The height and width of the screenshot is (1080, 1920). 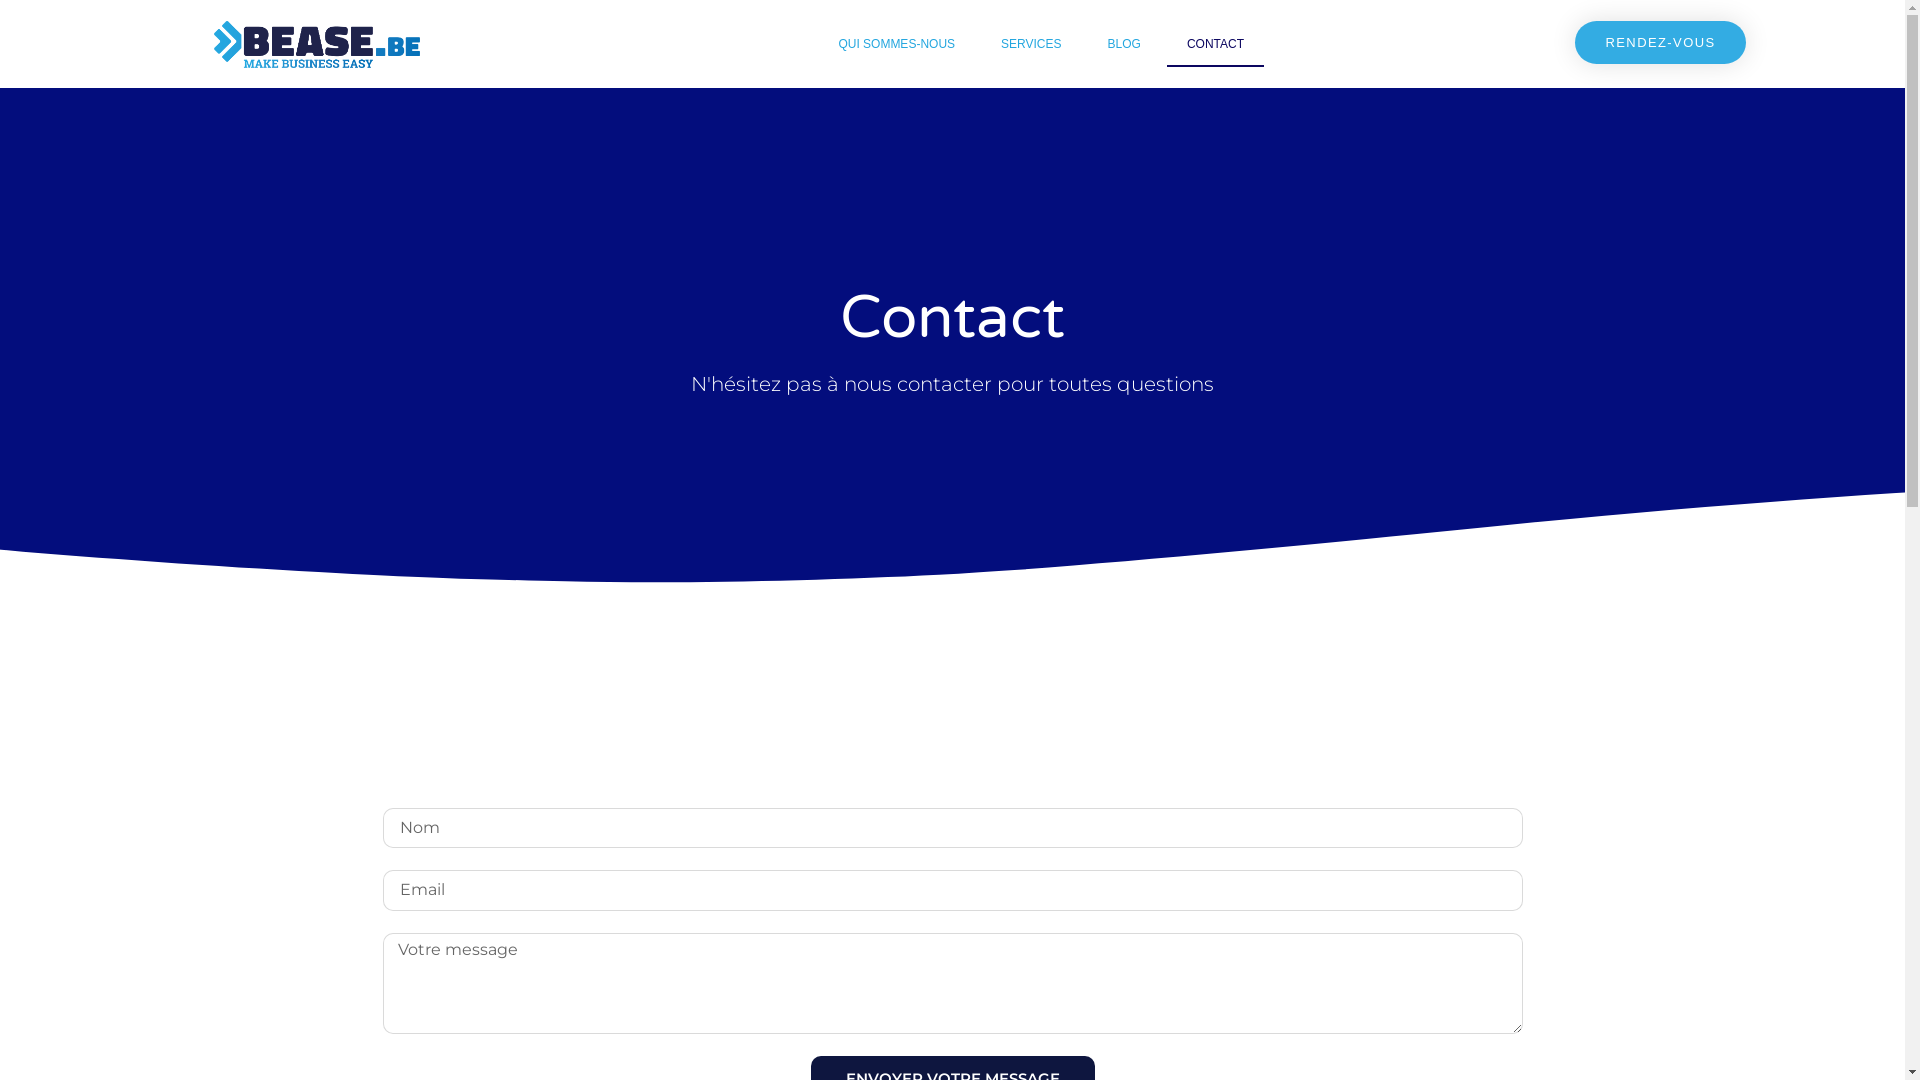 I want to click on QUI SOMMES-NOUS, so click(x=896, y=44).